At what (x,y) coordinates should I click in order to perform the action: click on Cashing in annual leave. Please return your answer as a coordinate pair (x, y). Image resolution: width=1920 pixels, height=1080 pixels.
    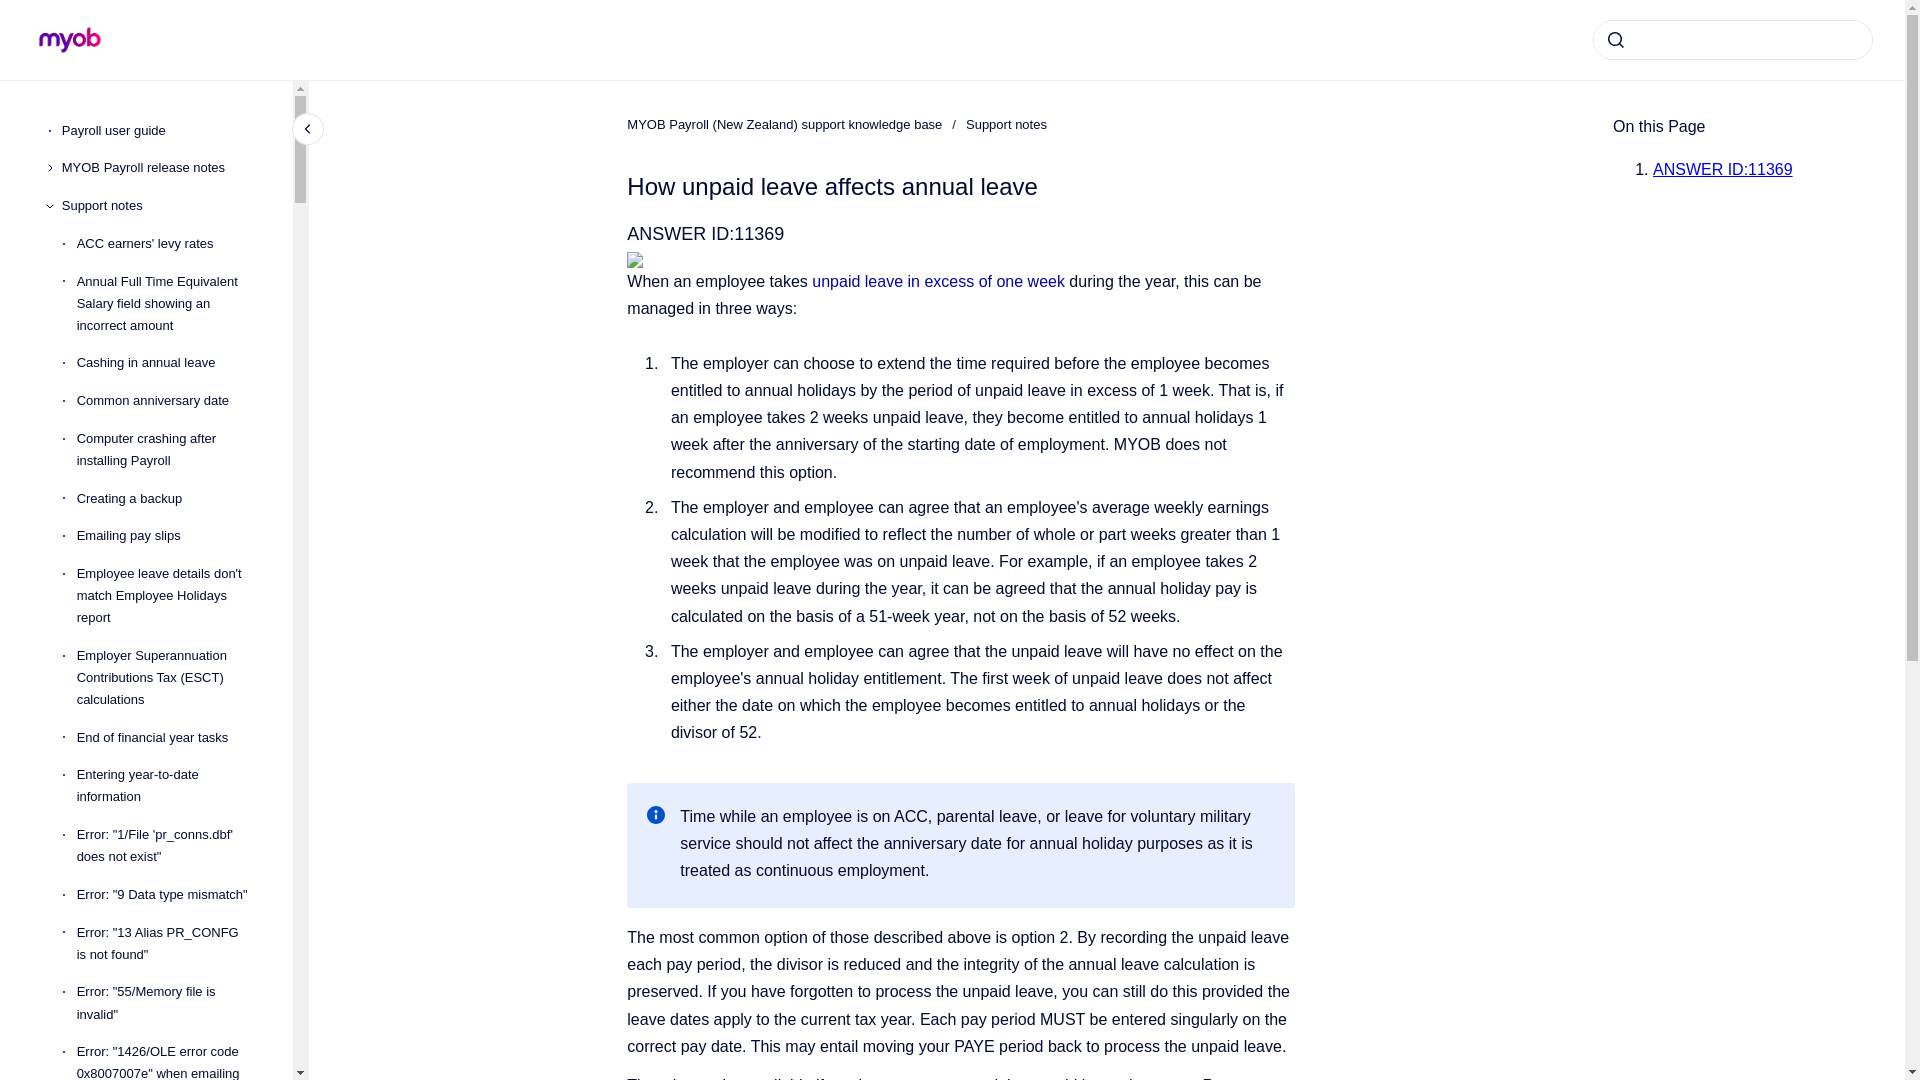
    Looking at the image, I should click on (168, 364).